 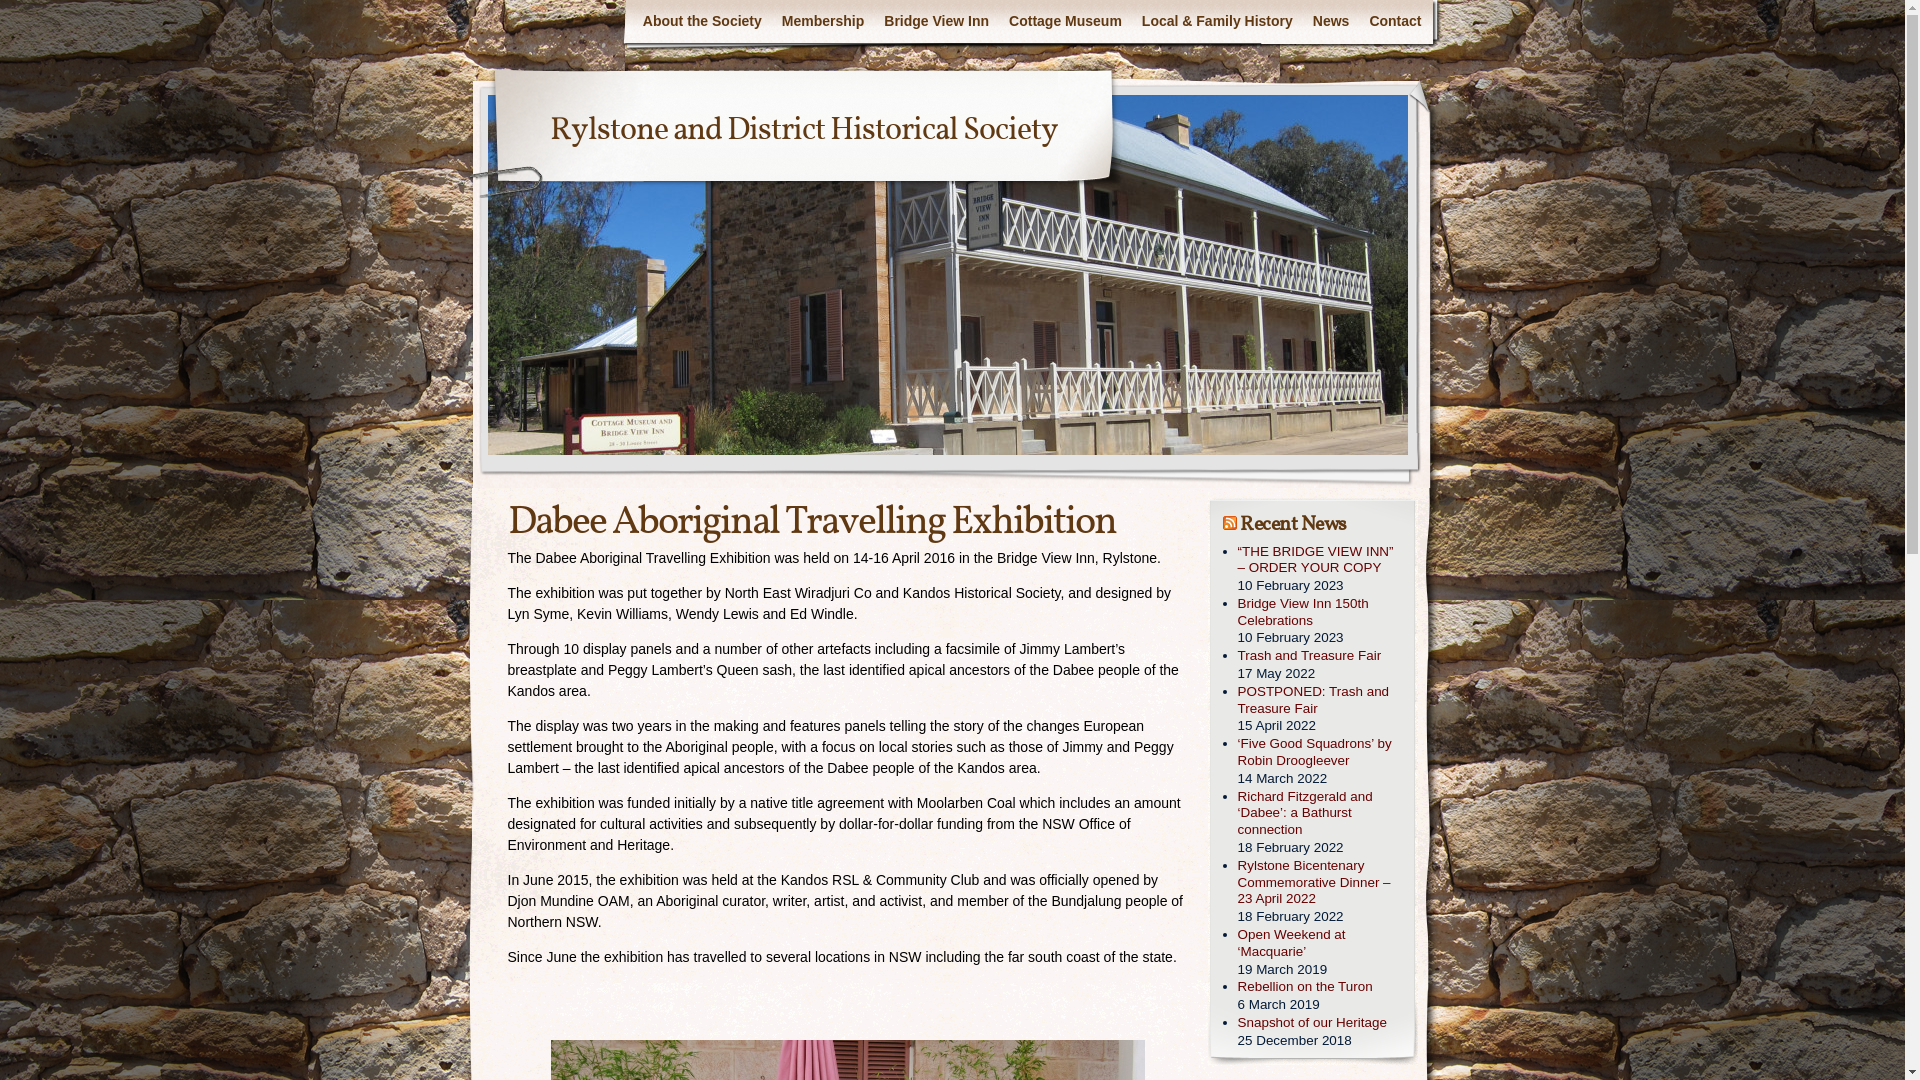 What do you see at coordinates (804, 131) in the screenshot?
I see `Rylstone and District Historical Society` at bounding box center [804, 131].